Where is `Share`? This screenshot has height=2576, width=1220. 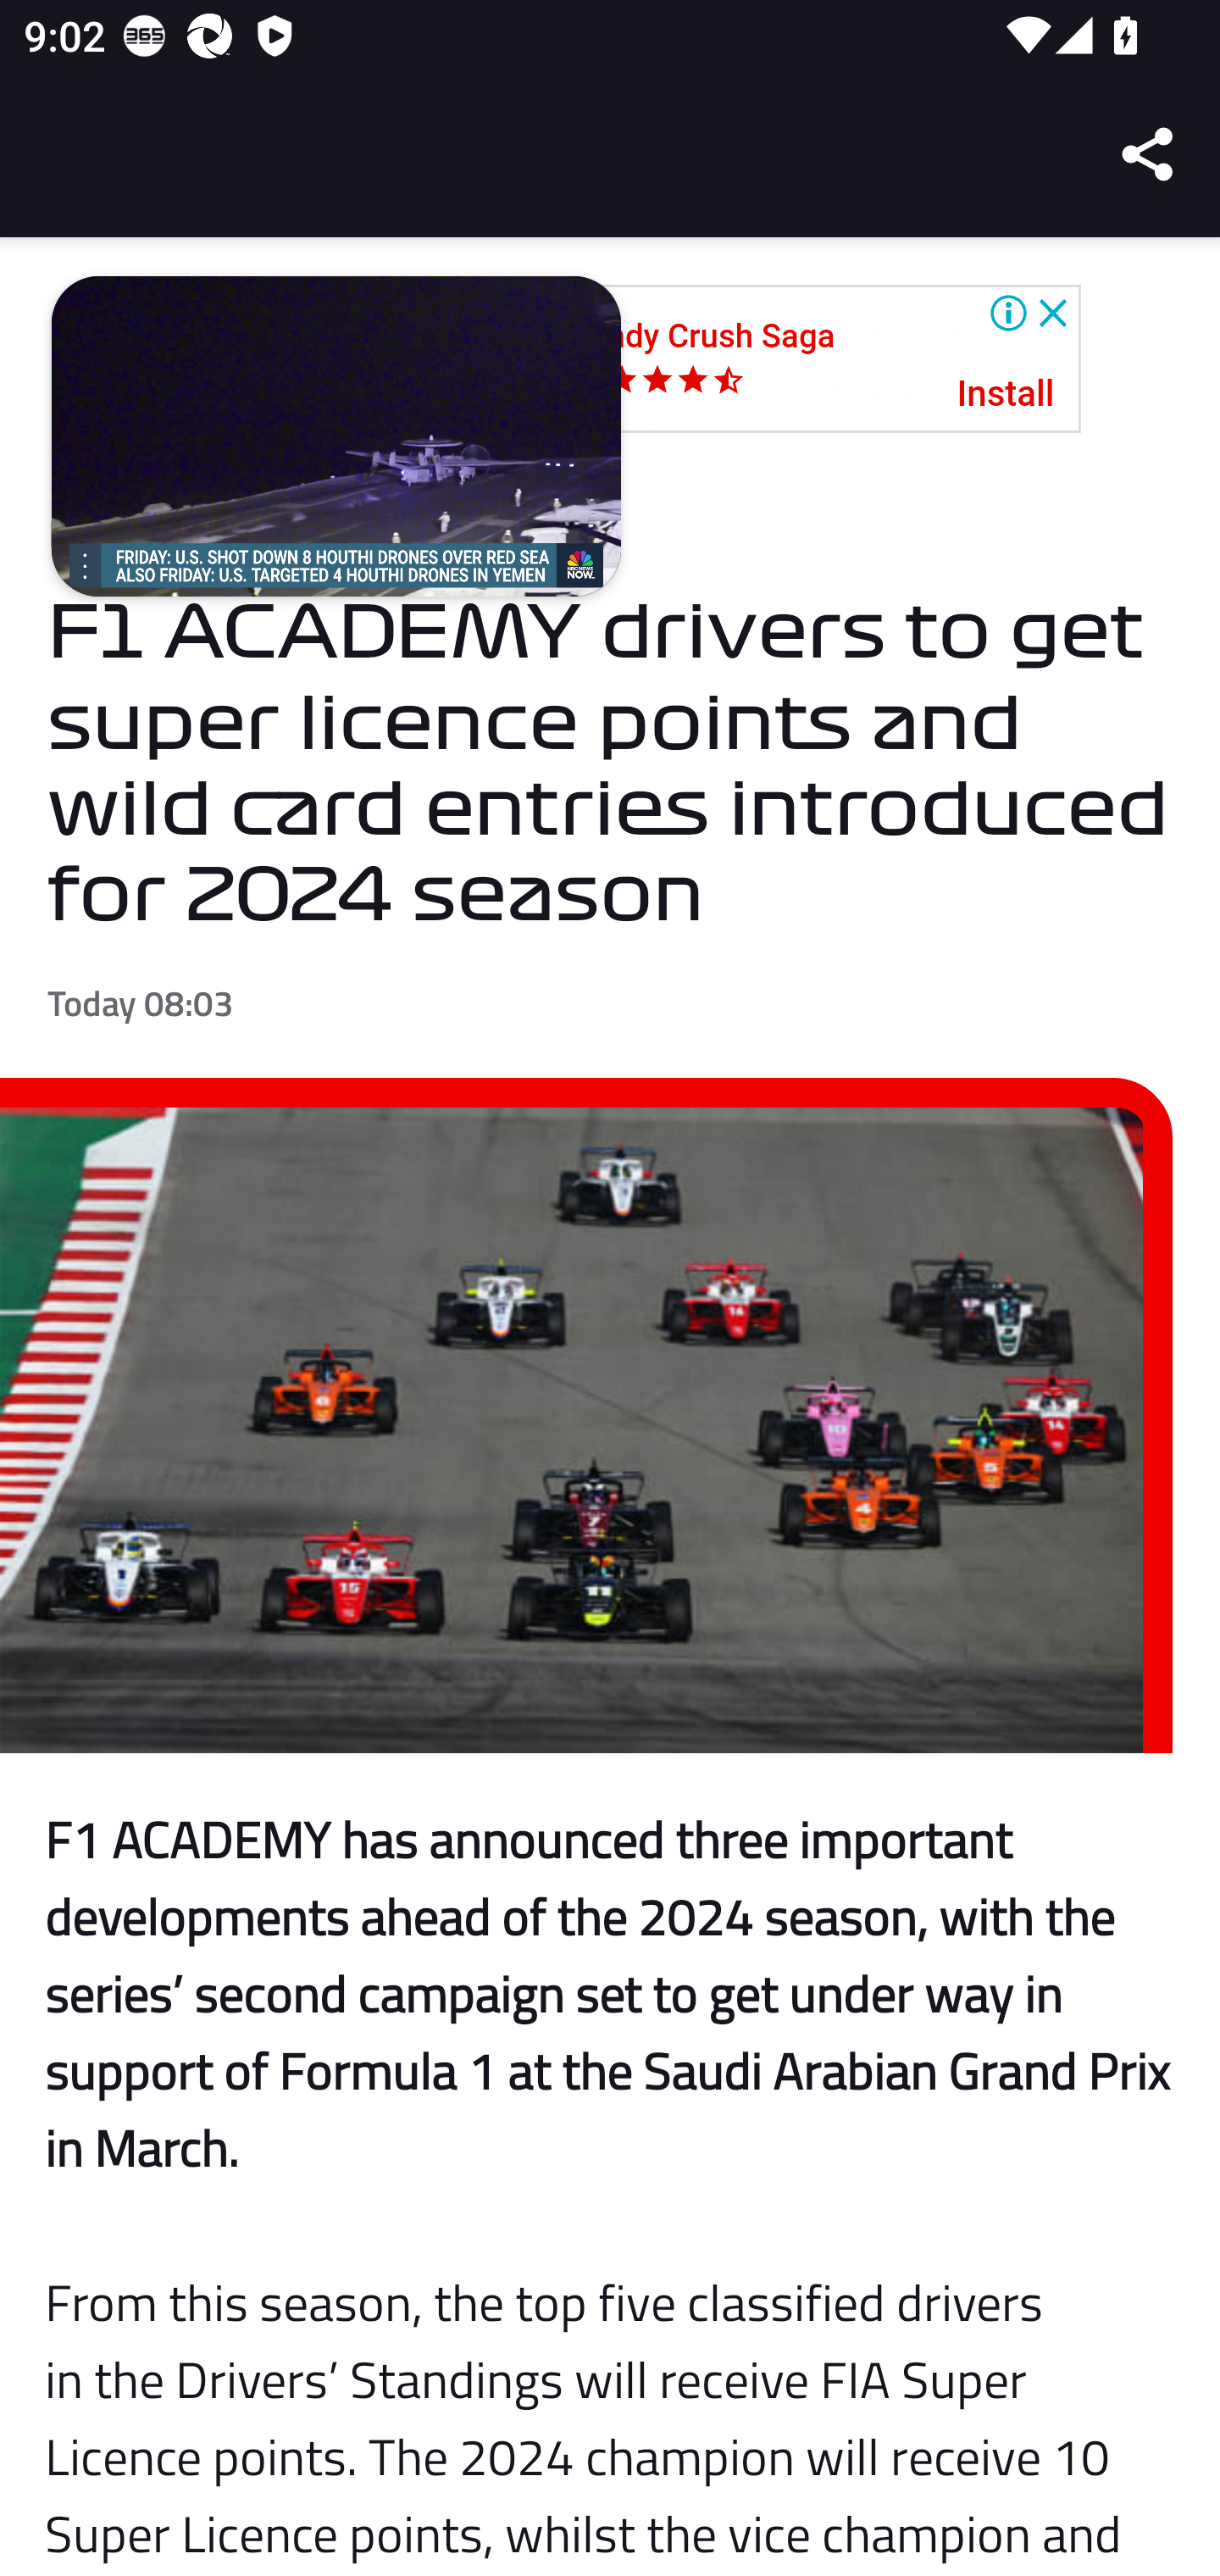 Share is located at coordinates (1149, 154).